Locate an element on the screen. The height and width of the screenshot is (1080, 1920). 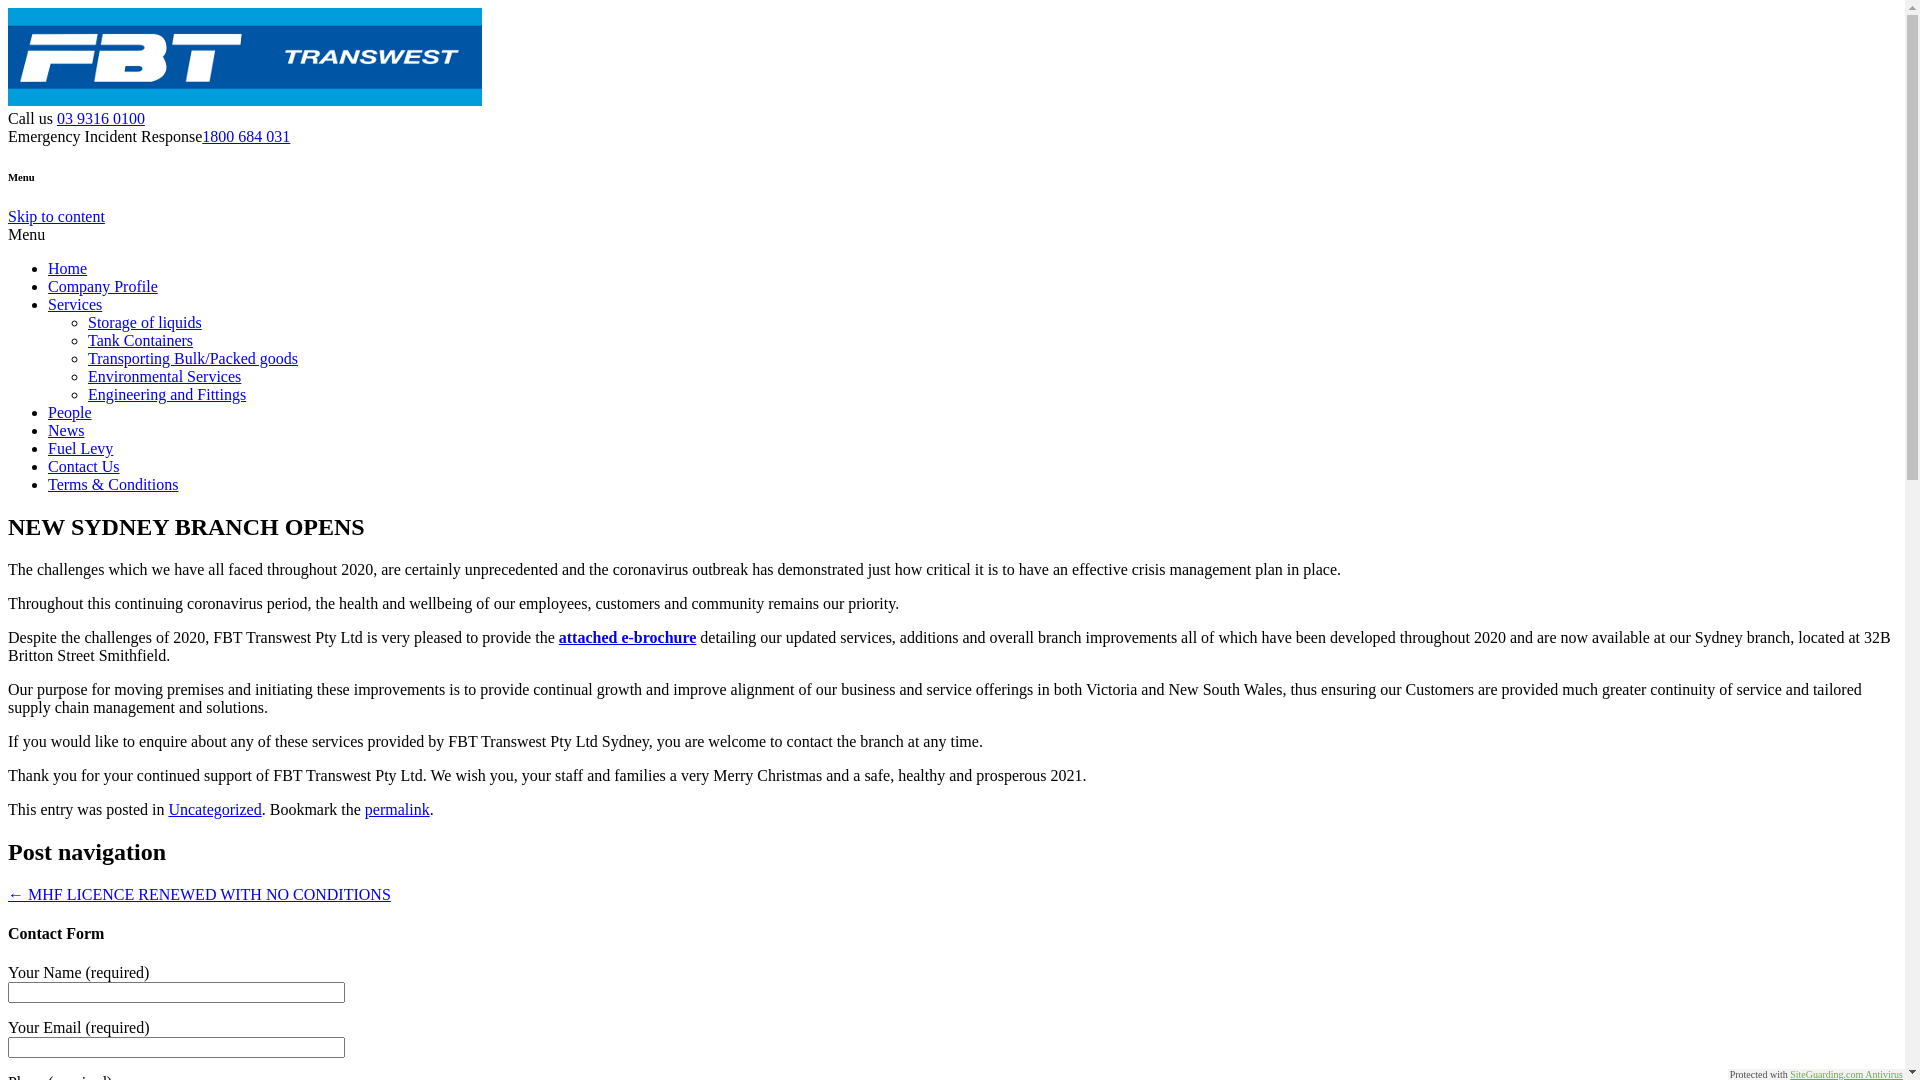
permalink is located at coordinates (398, 810).